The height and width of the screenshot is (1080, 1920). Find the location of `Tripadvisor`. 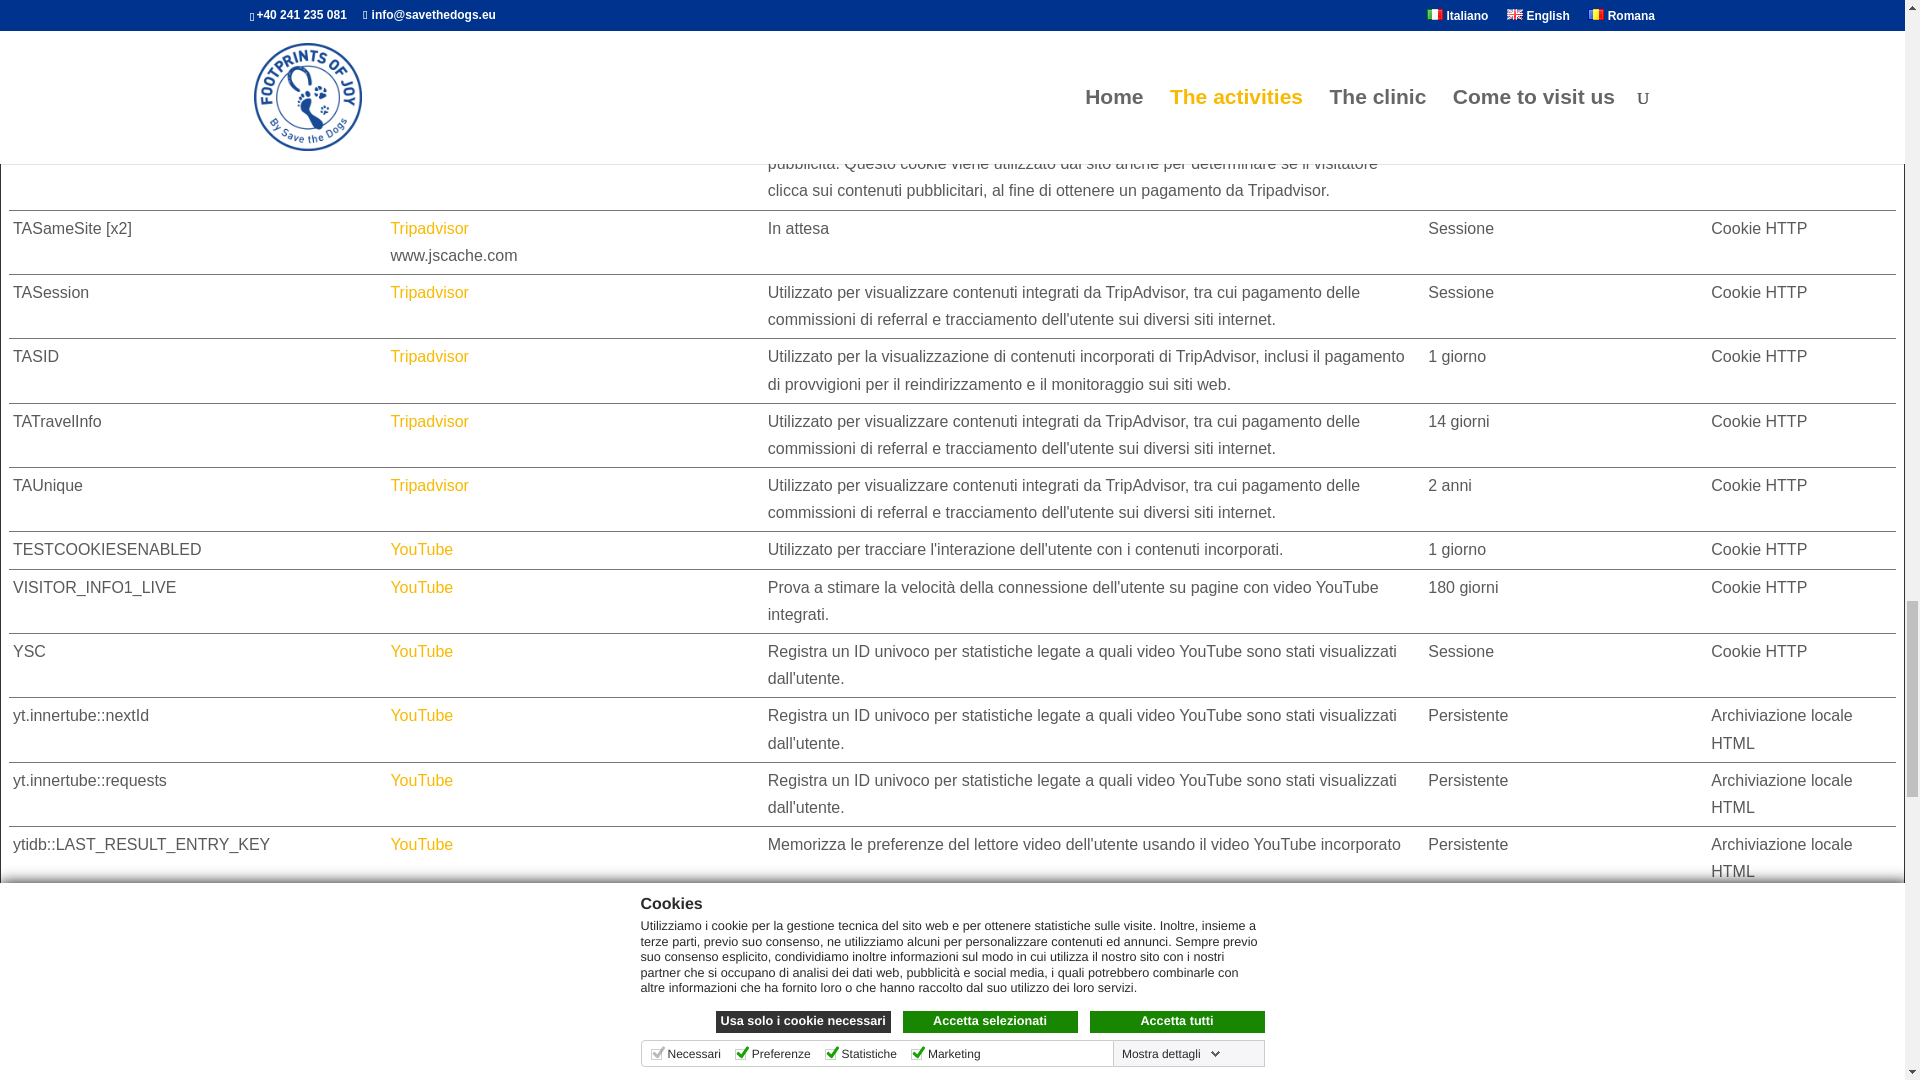

Tripadvisor is located at coordinates (428, 8).